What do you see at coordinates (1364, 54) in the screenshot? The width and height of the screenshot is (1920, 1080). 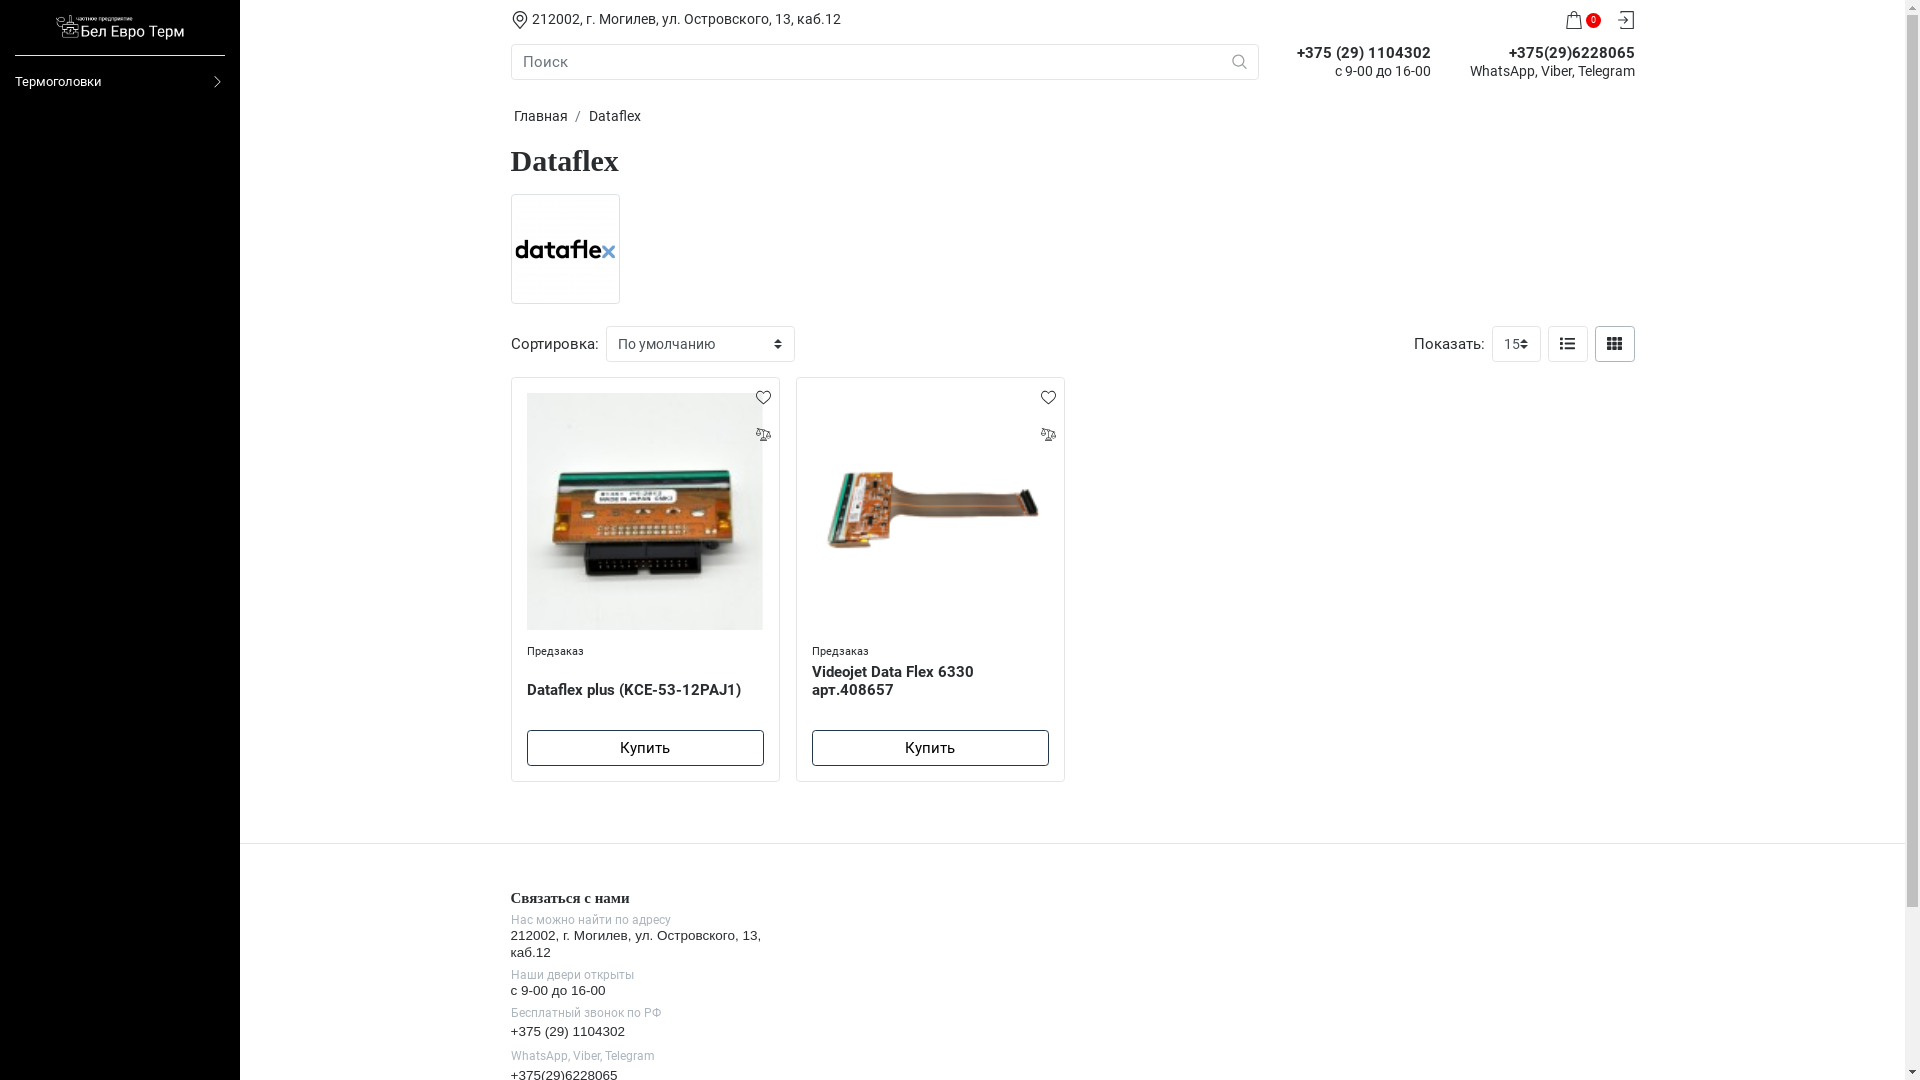 I see `+375 (29) 1104302` at bounding box center [1364, 54].